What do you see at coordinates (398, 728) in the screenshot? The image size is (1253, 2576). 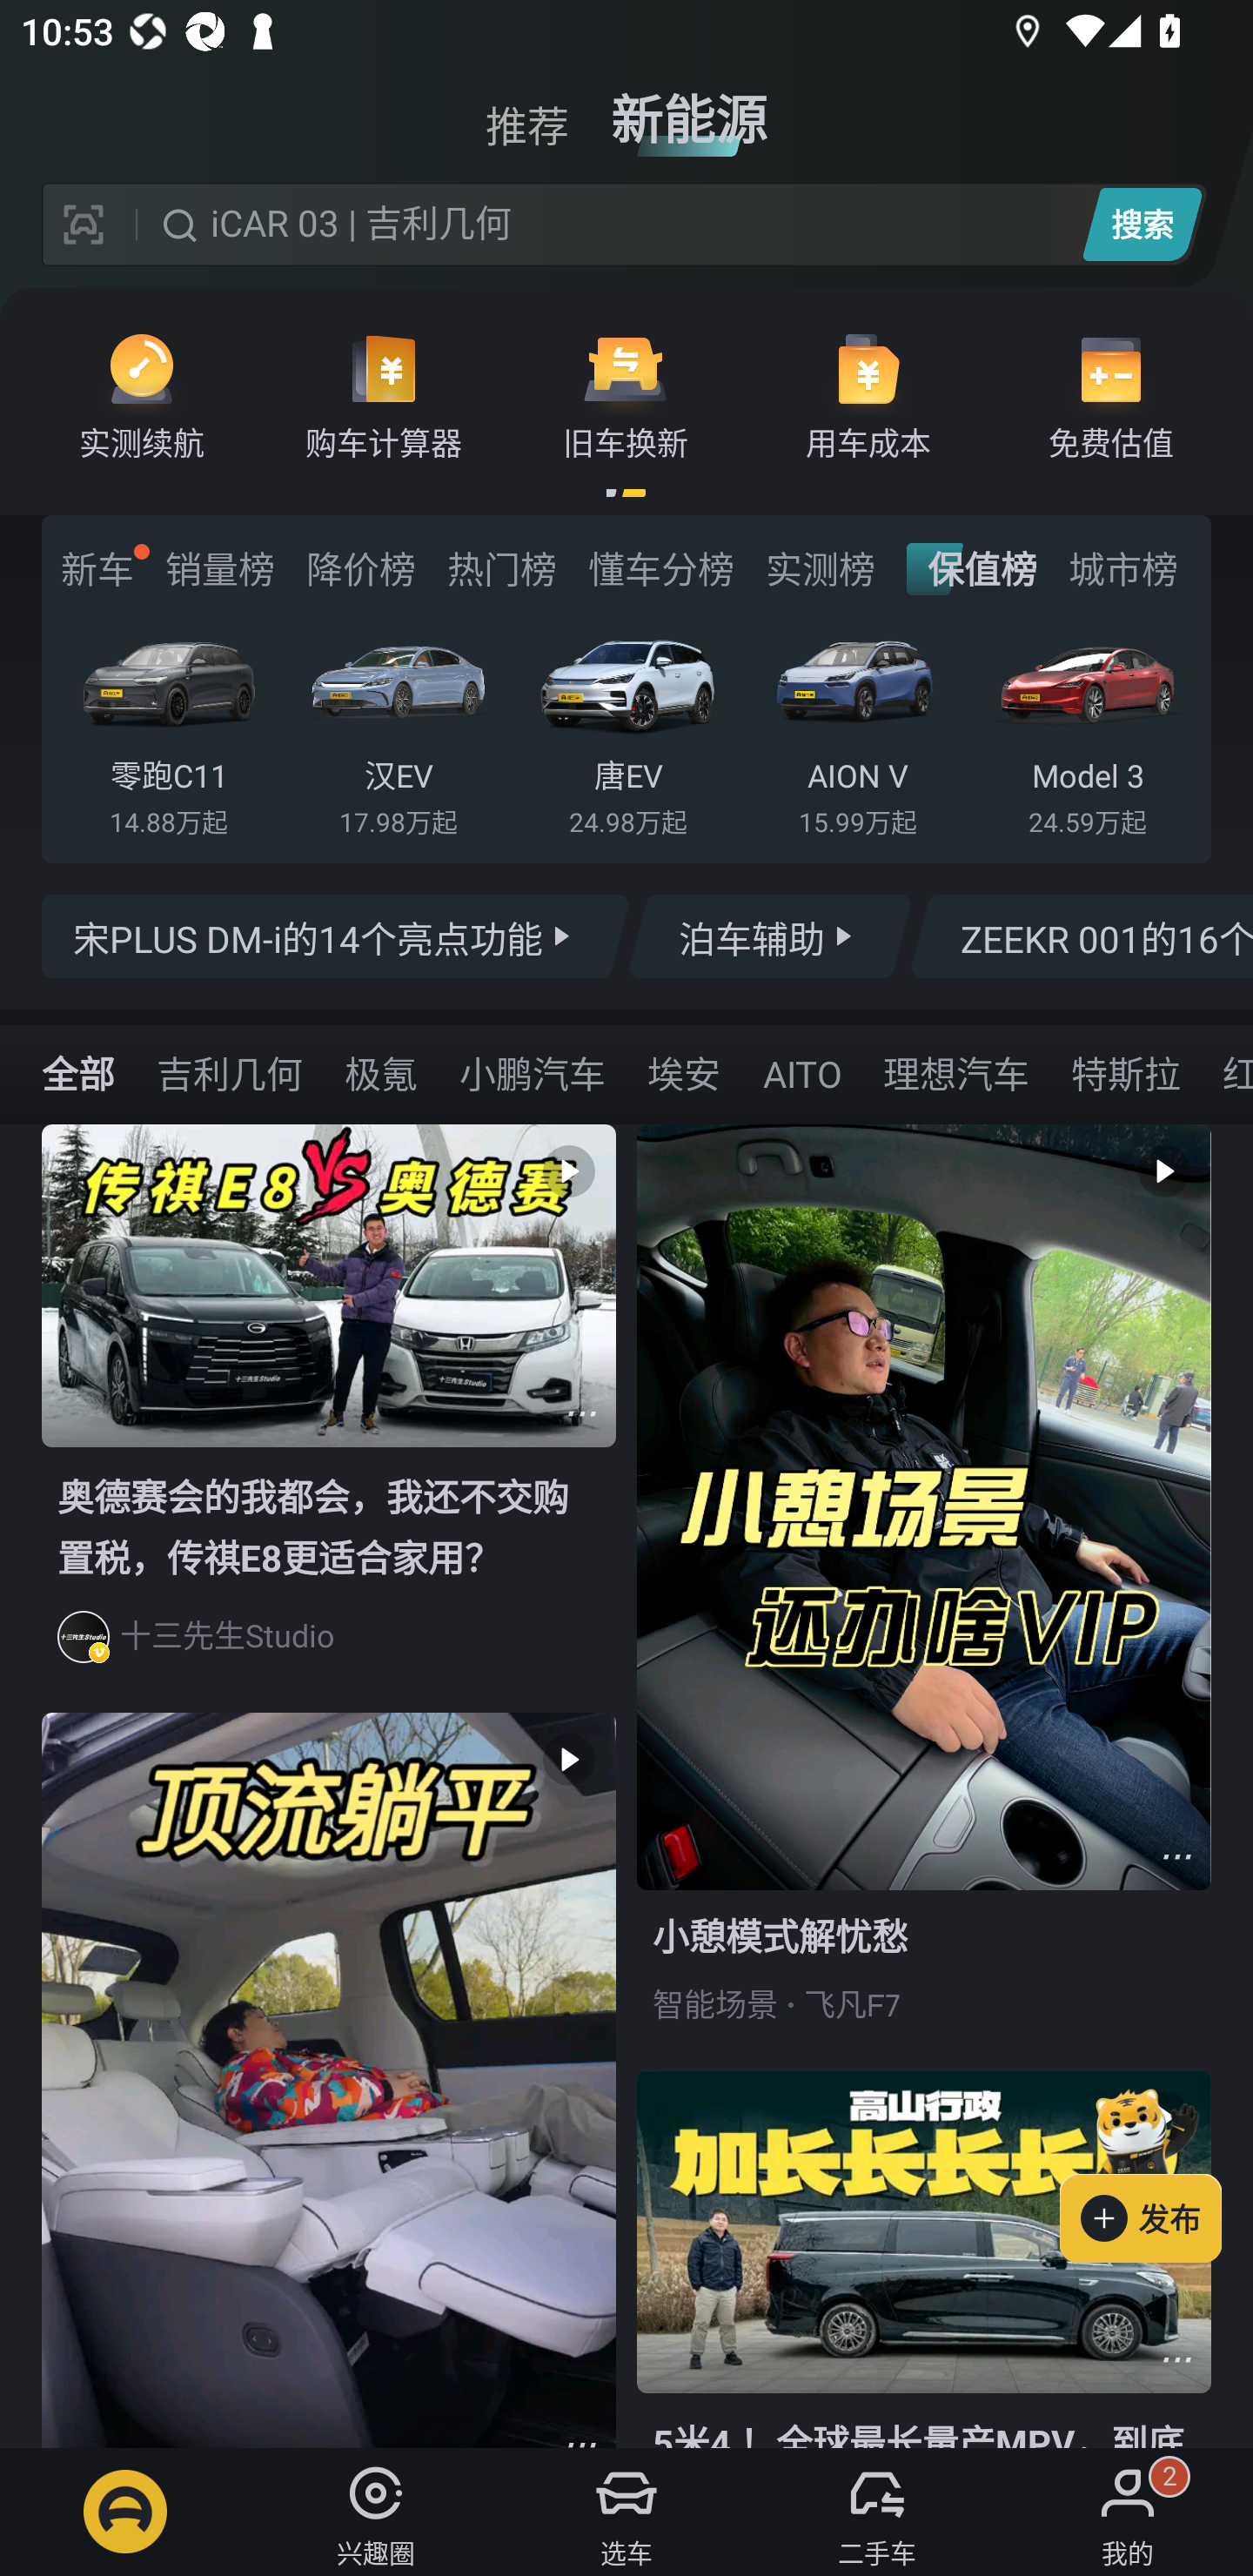 I see `汉EV 17.98万起` at bounding box center [398, 728].